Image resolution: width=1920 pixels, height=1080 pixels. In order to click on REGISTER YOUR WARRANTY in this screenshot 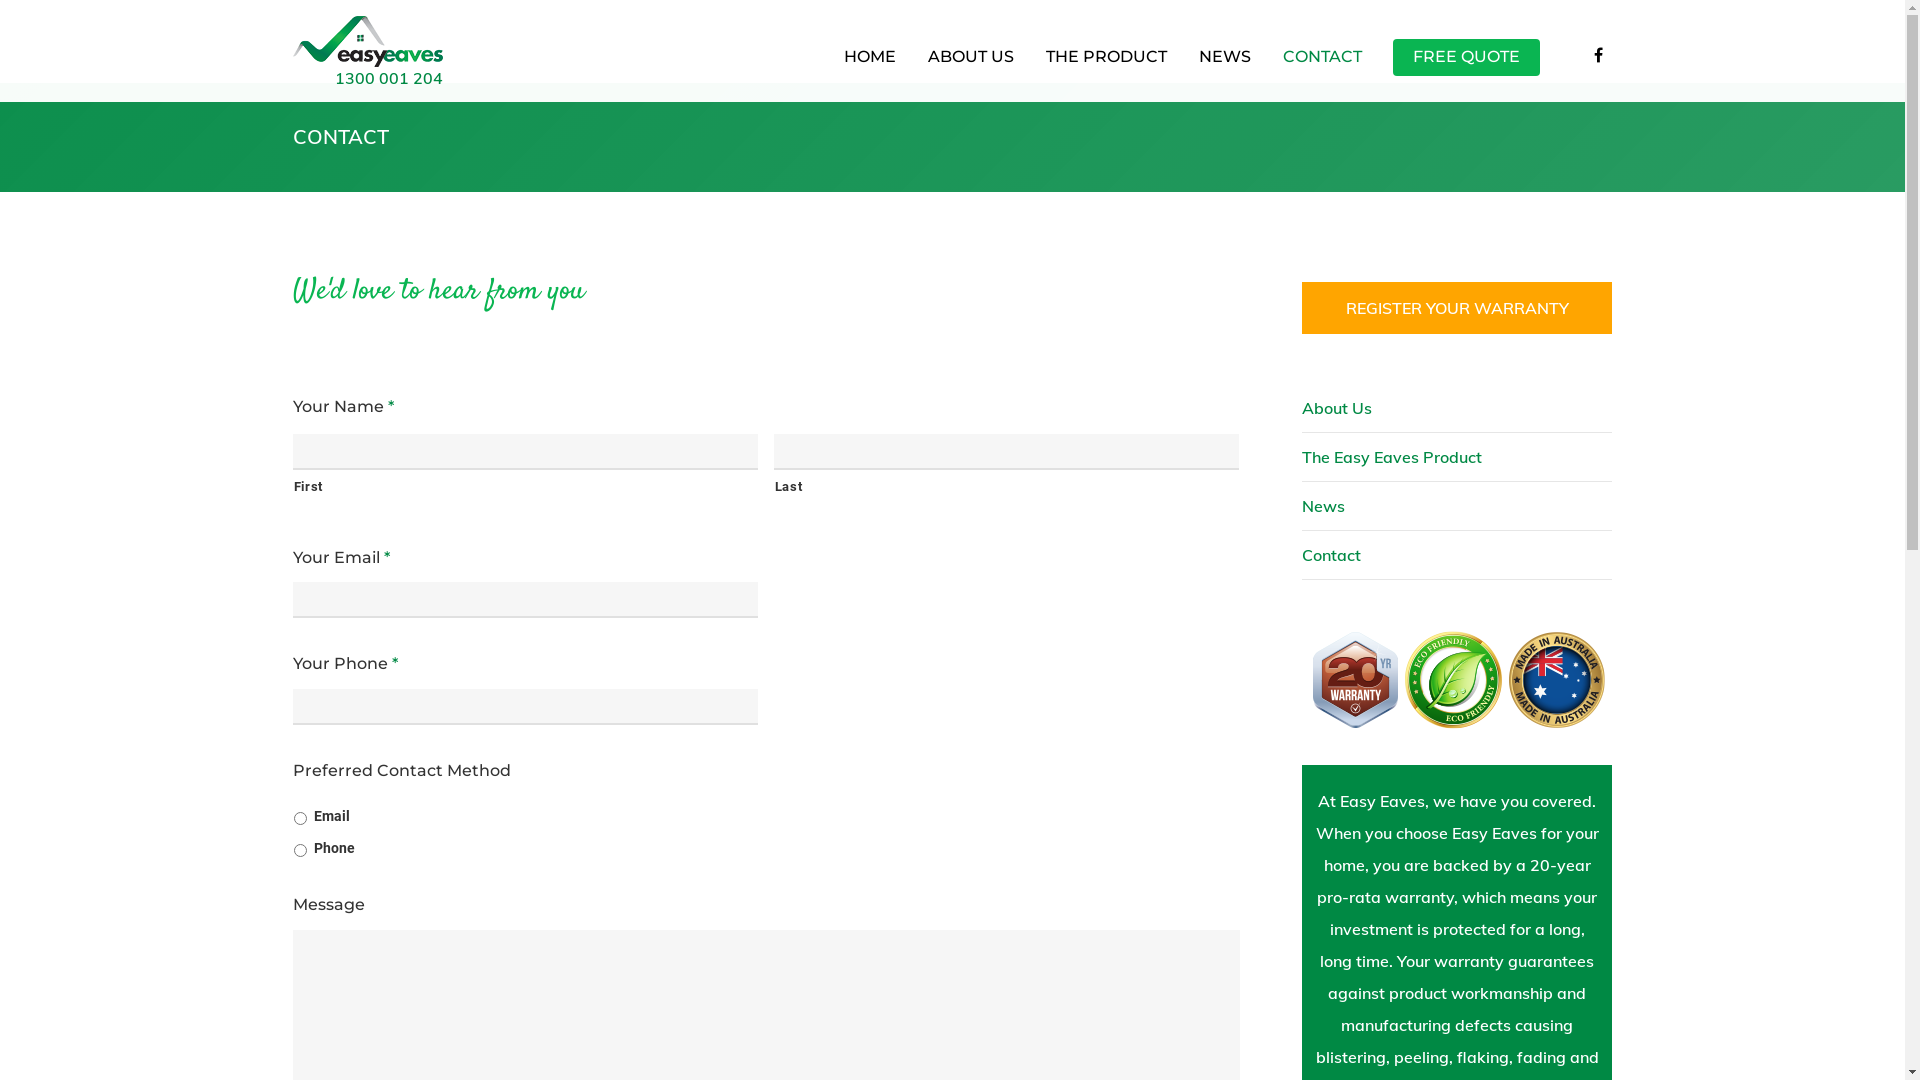, I will do `click(1457, 308)`.